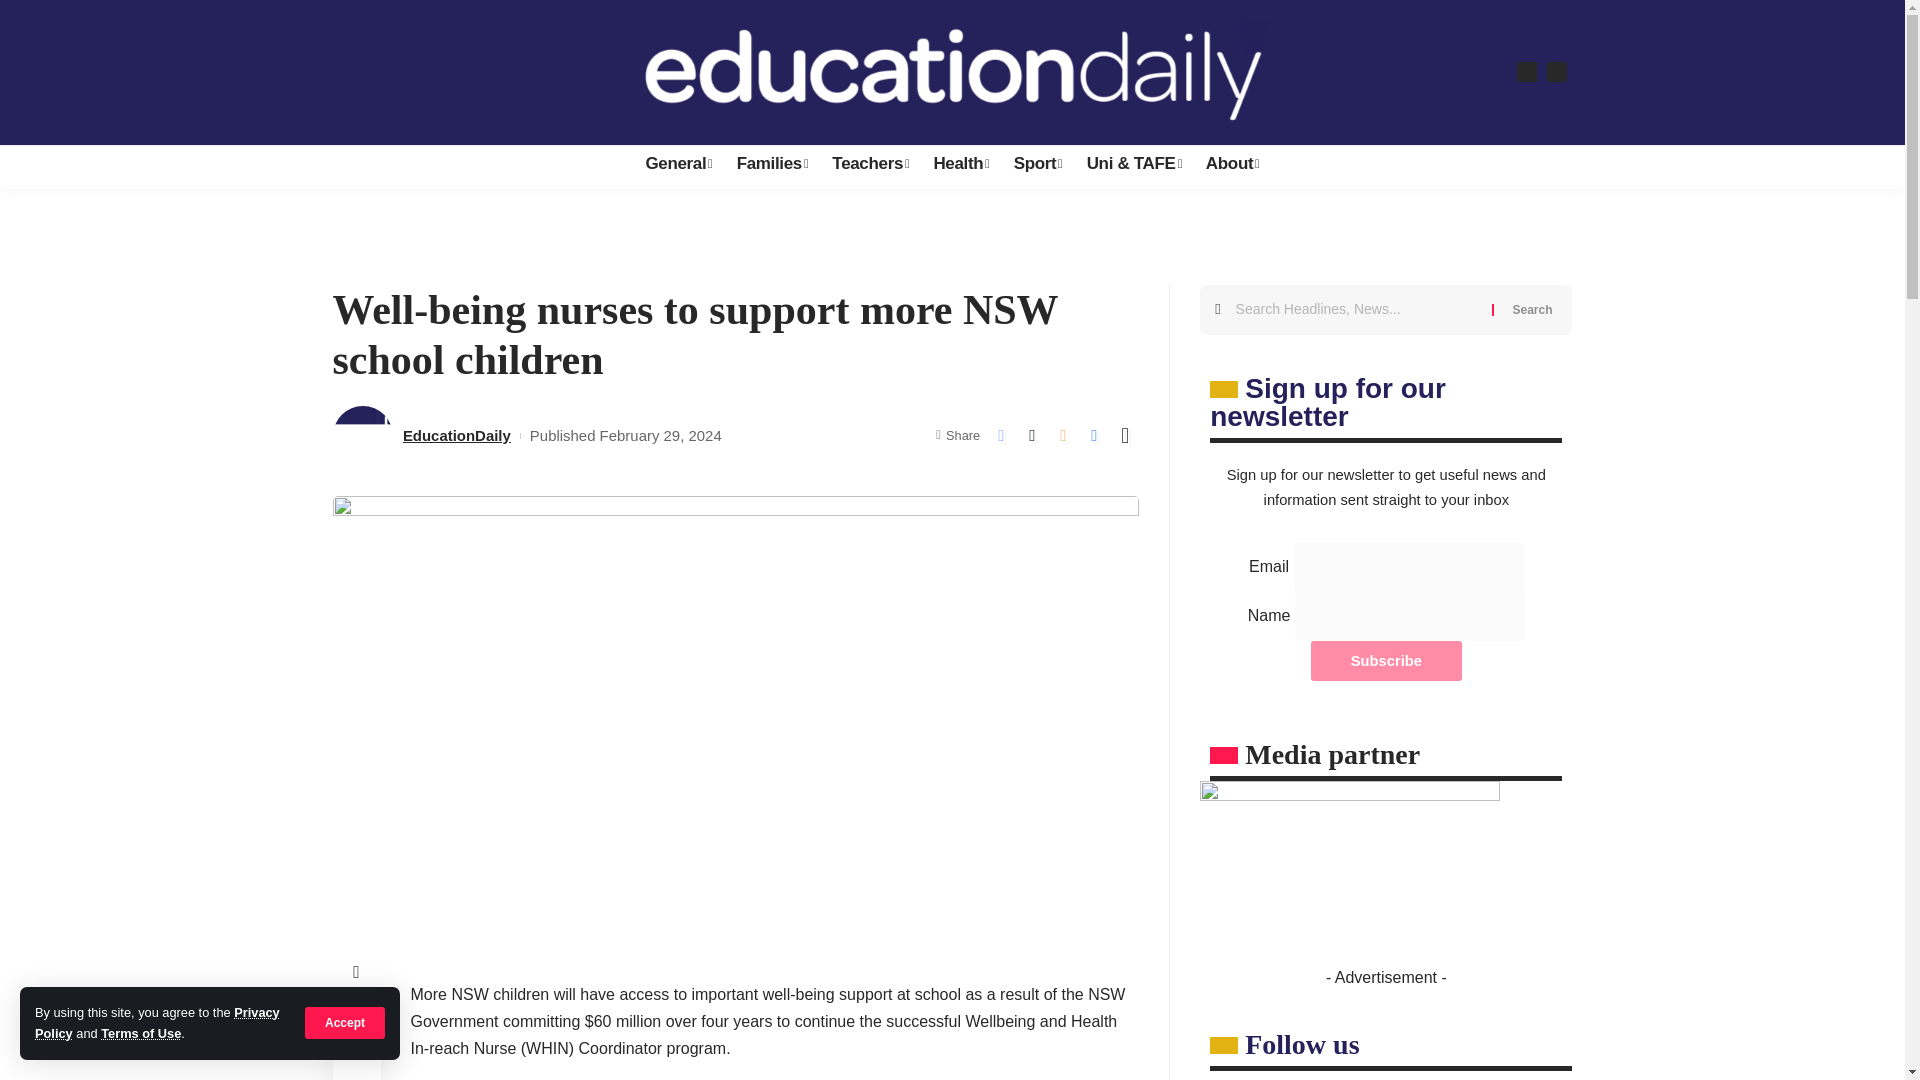 This screenshot has width=1920, height=1080. What do you see at coordinates (140, 1034) in the screenshot?
I see `Terms of Use` at bounding box center [140, 1034].